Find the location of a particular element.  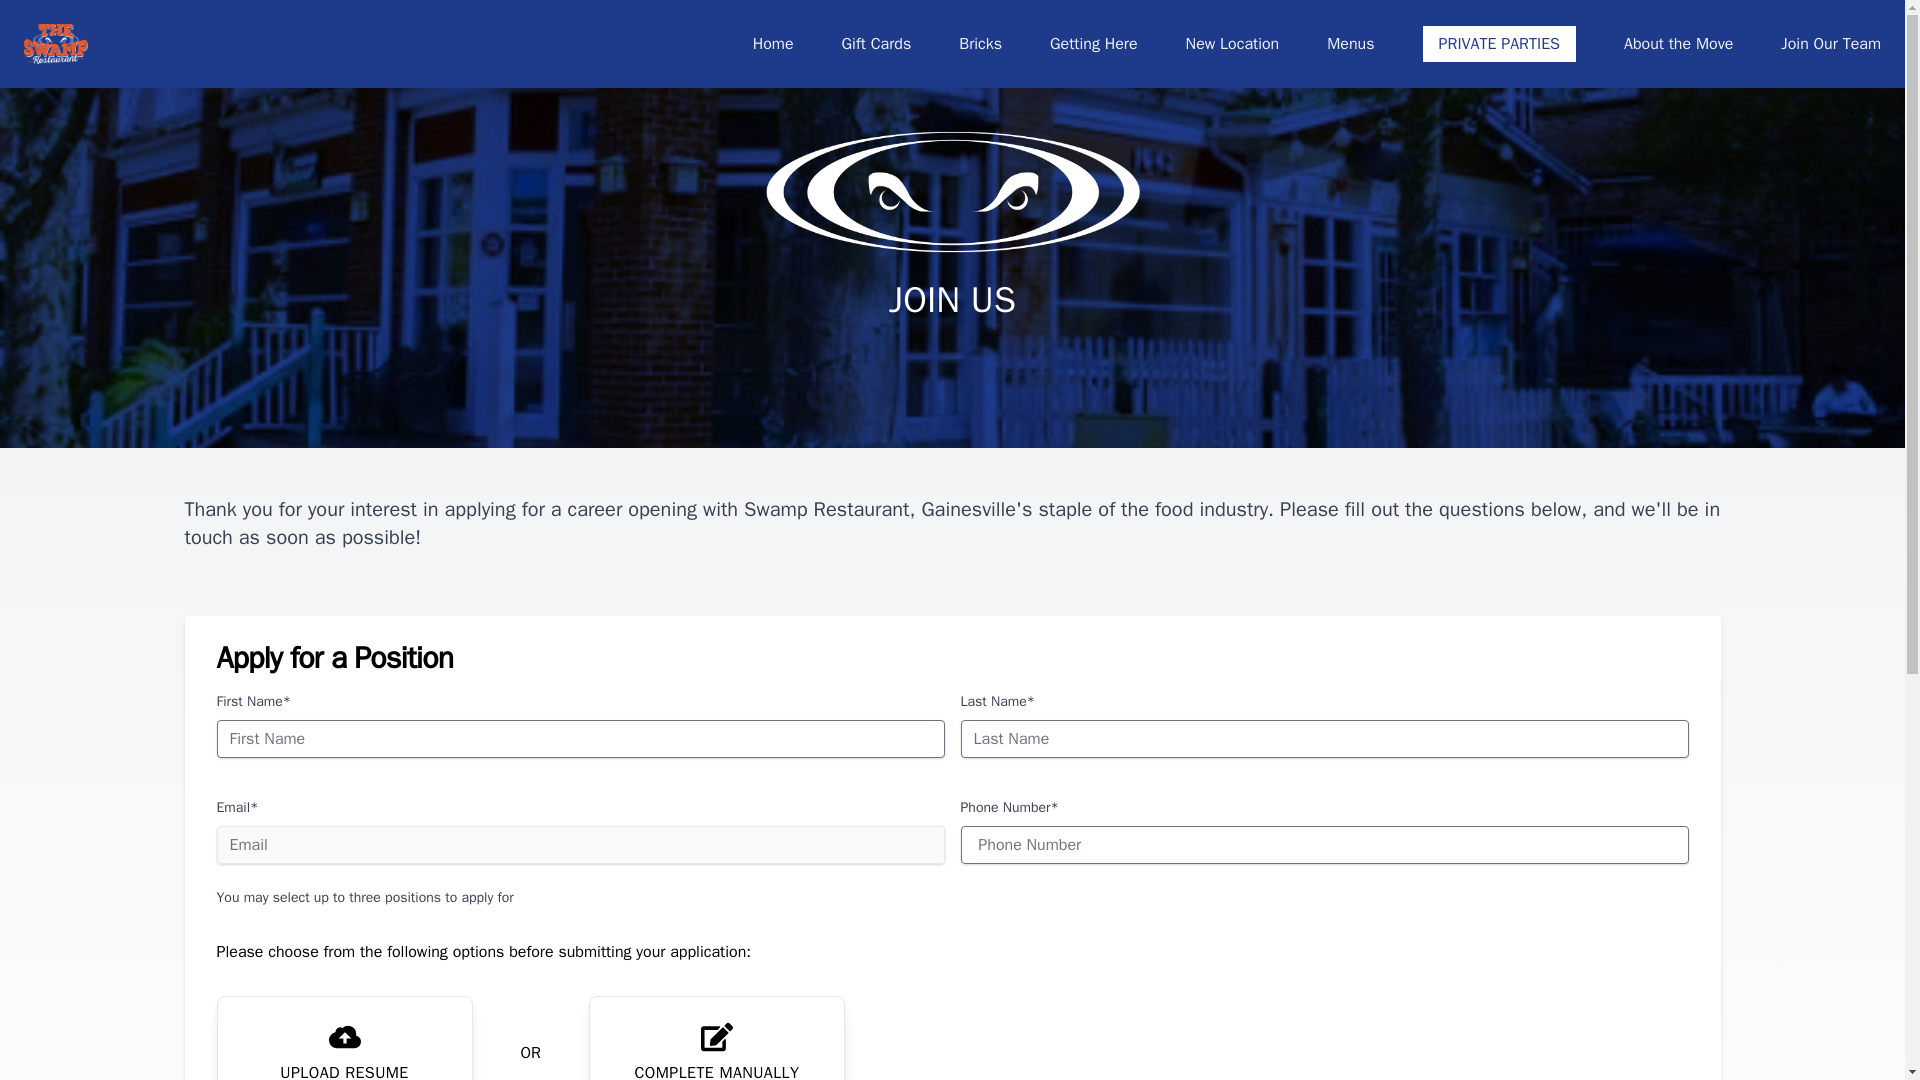

PRIVATE PARTIES is located at coordinates (1499, 44).